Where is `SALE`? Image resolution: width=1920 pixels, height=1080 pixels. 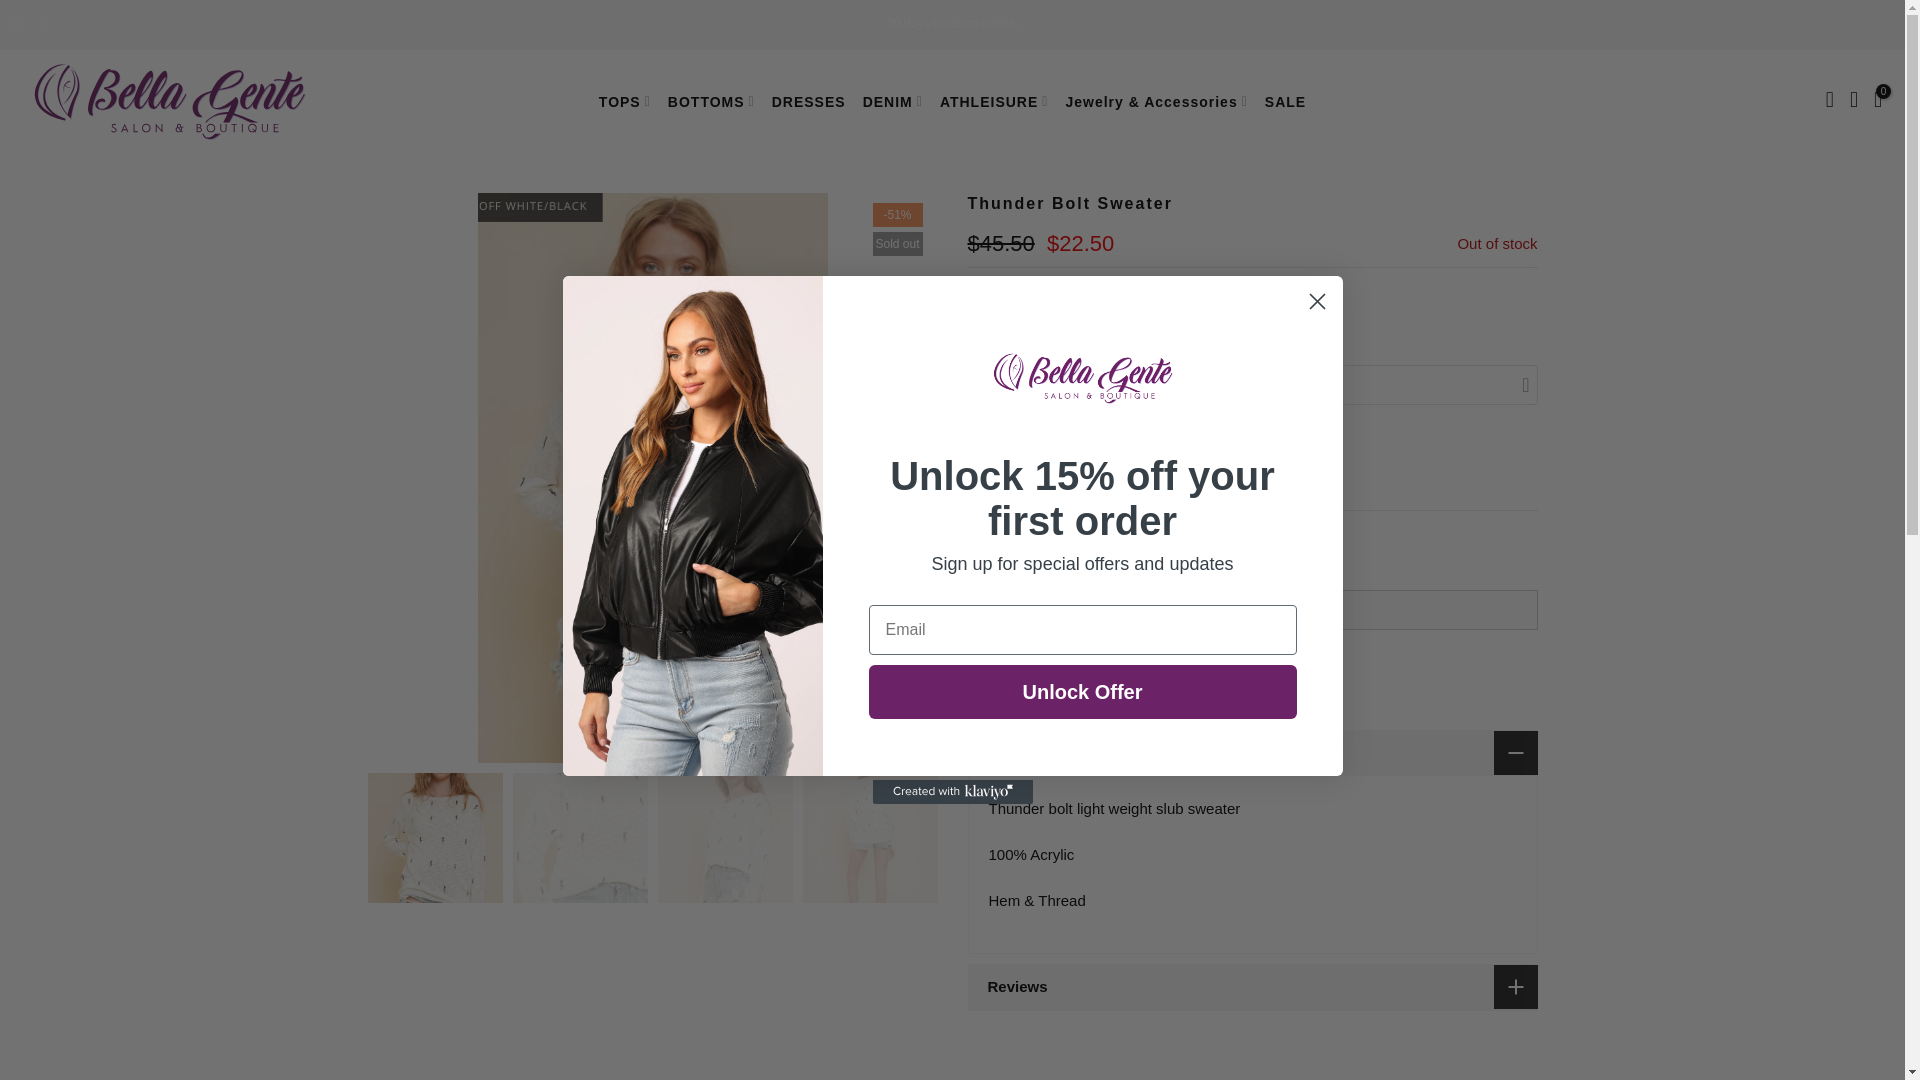
SALE is located at coordinates (1284, 102).